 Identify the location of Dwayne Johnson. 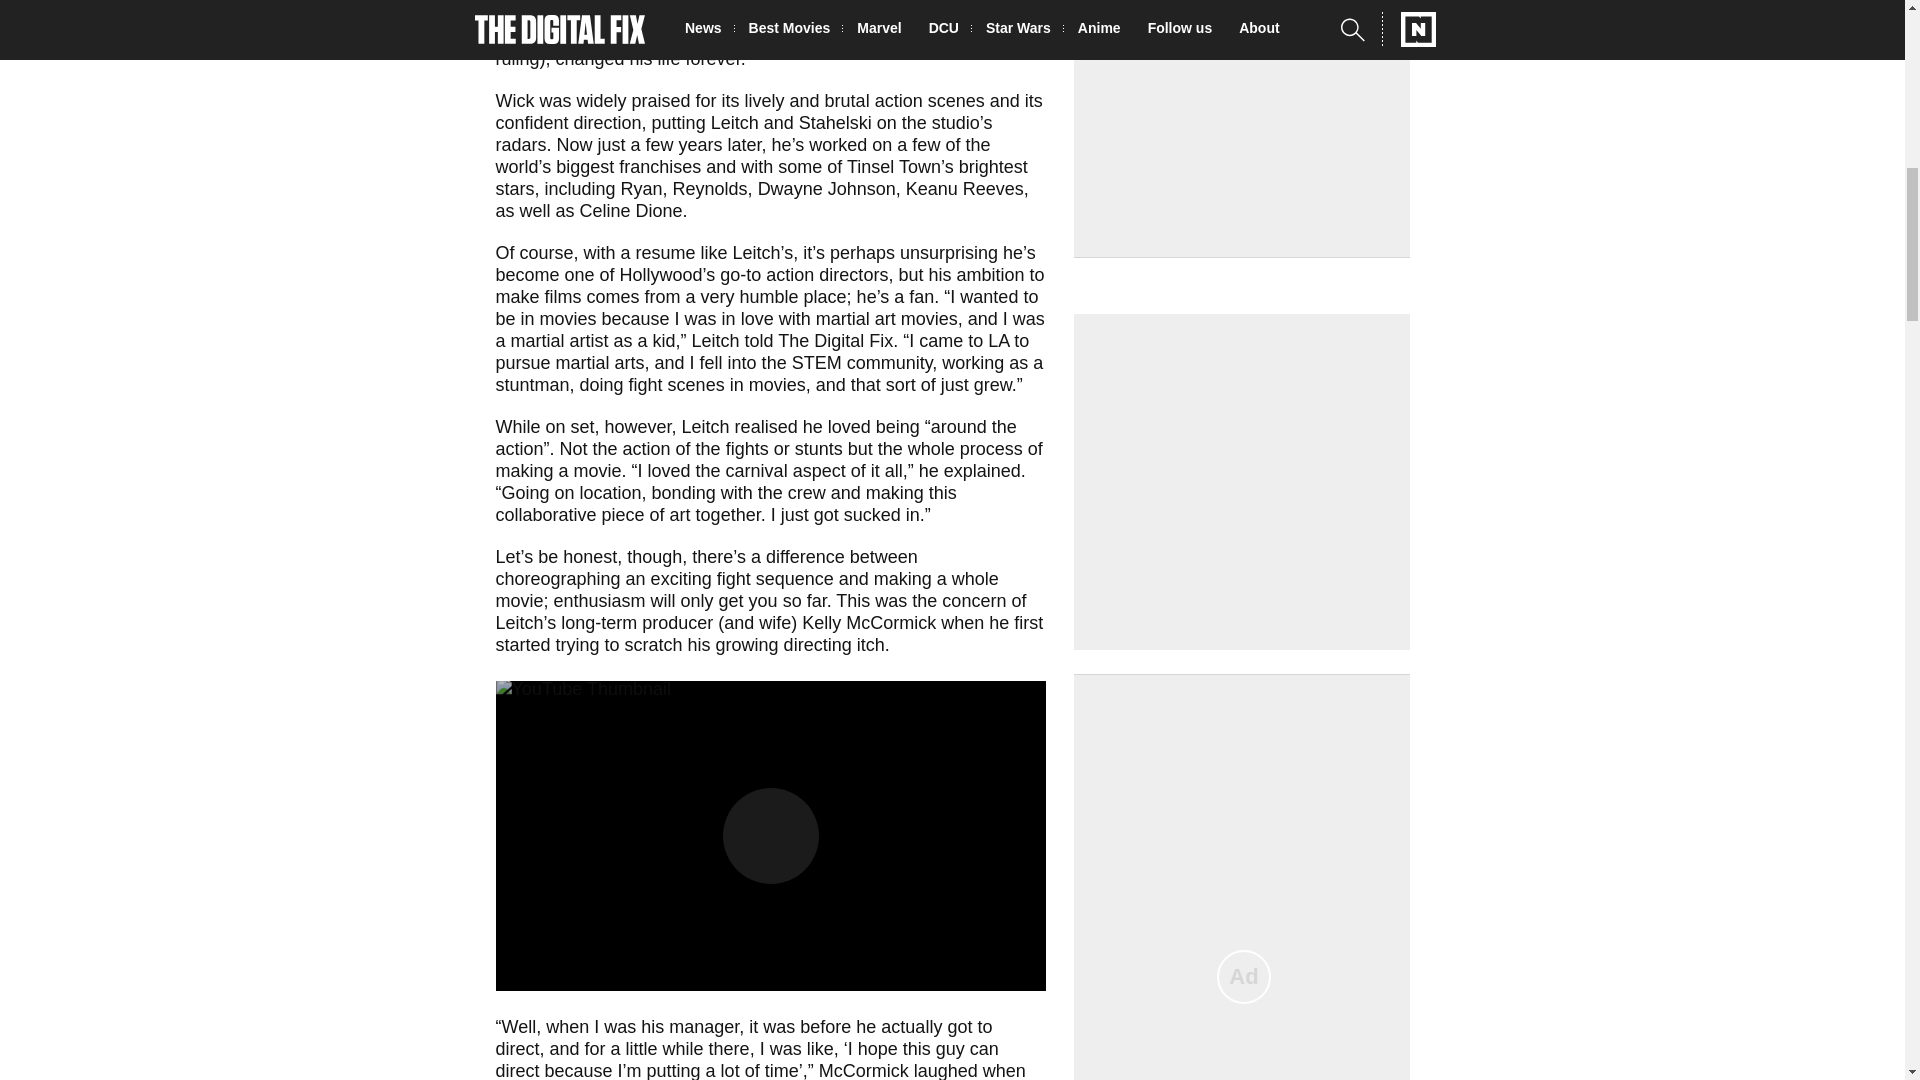
(827, 188).